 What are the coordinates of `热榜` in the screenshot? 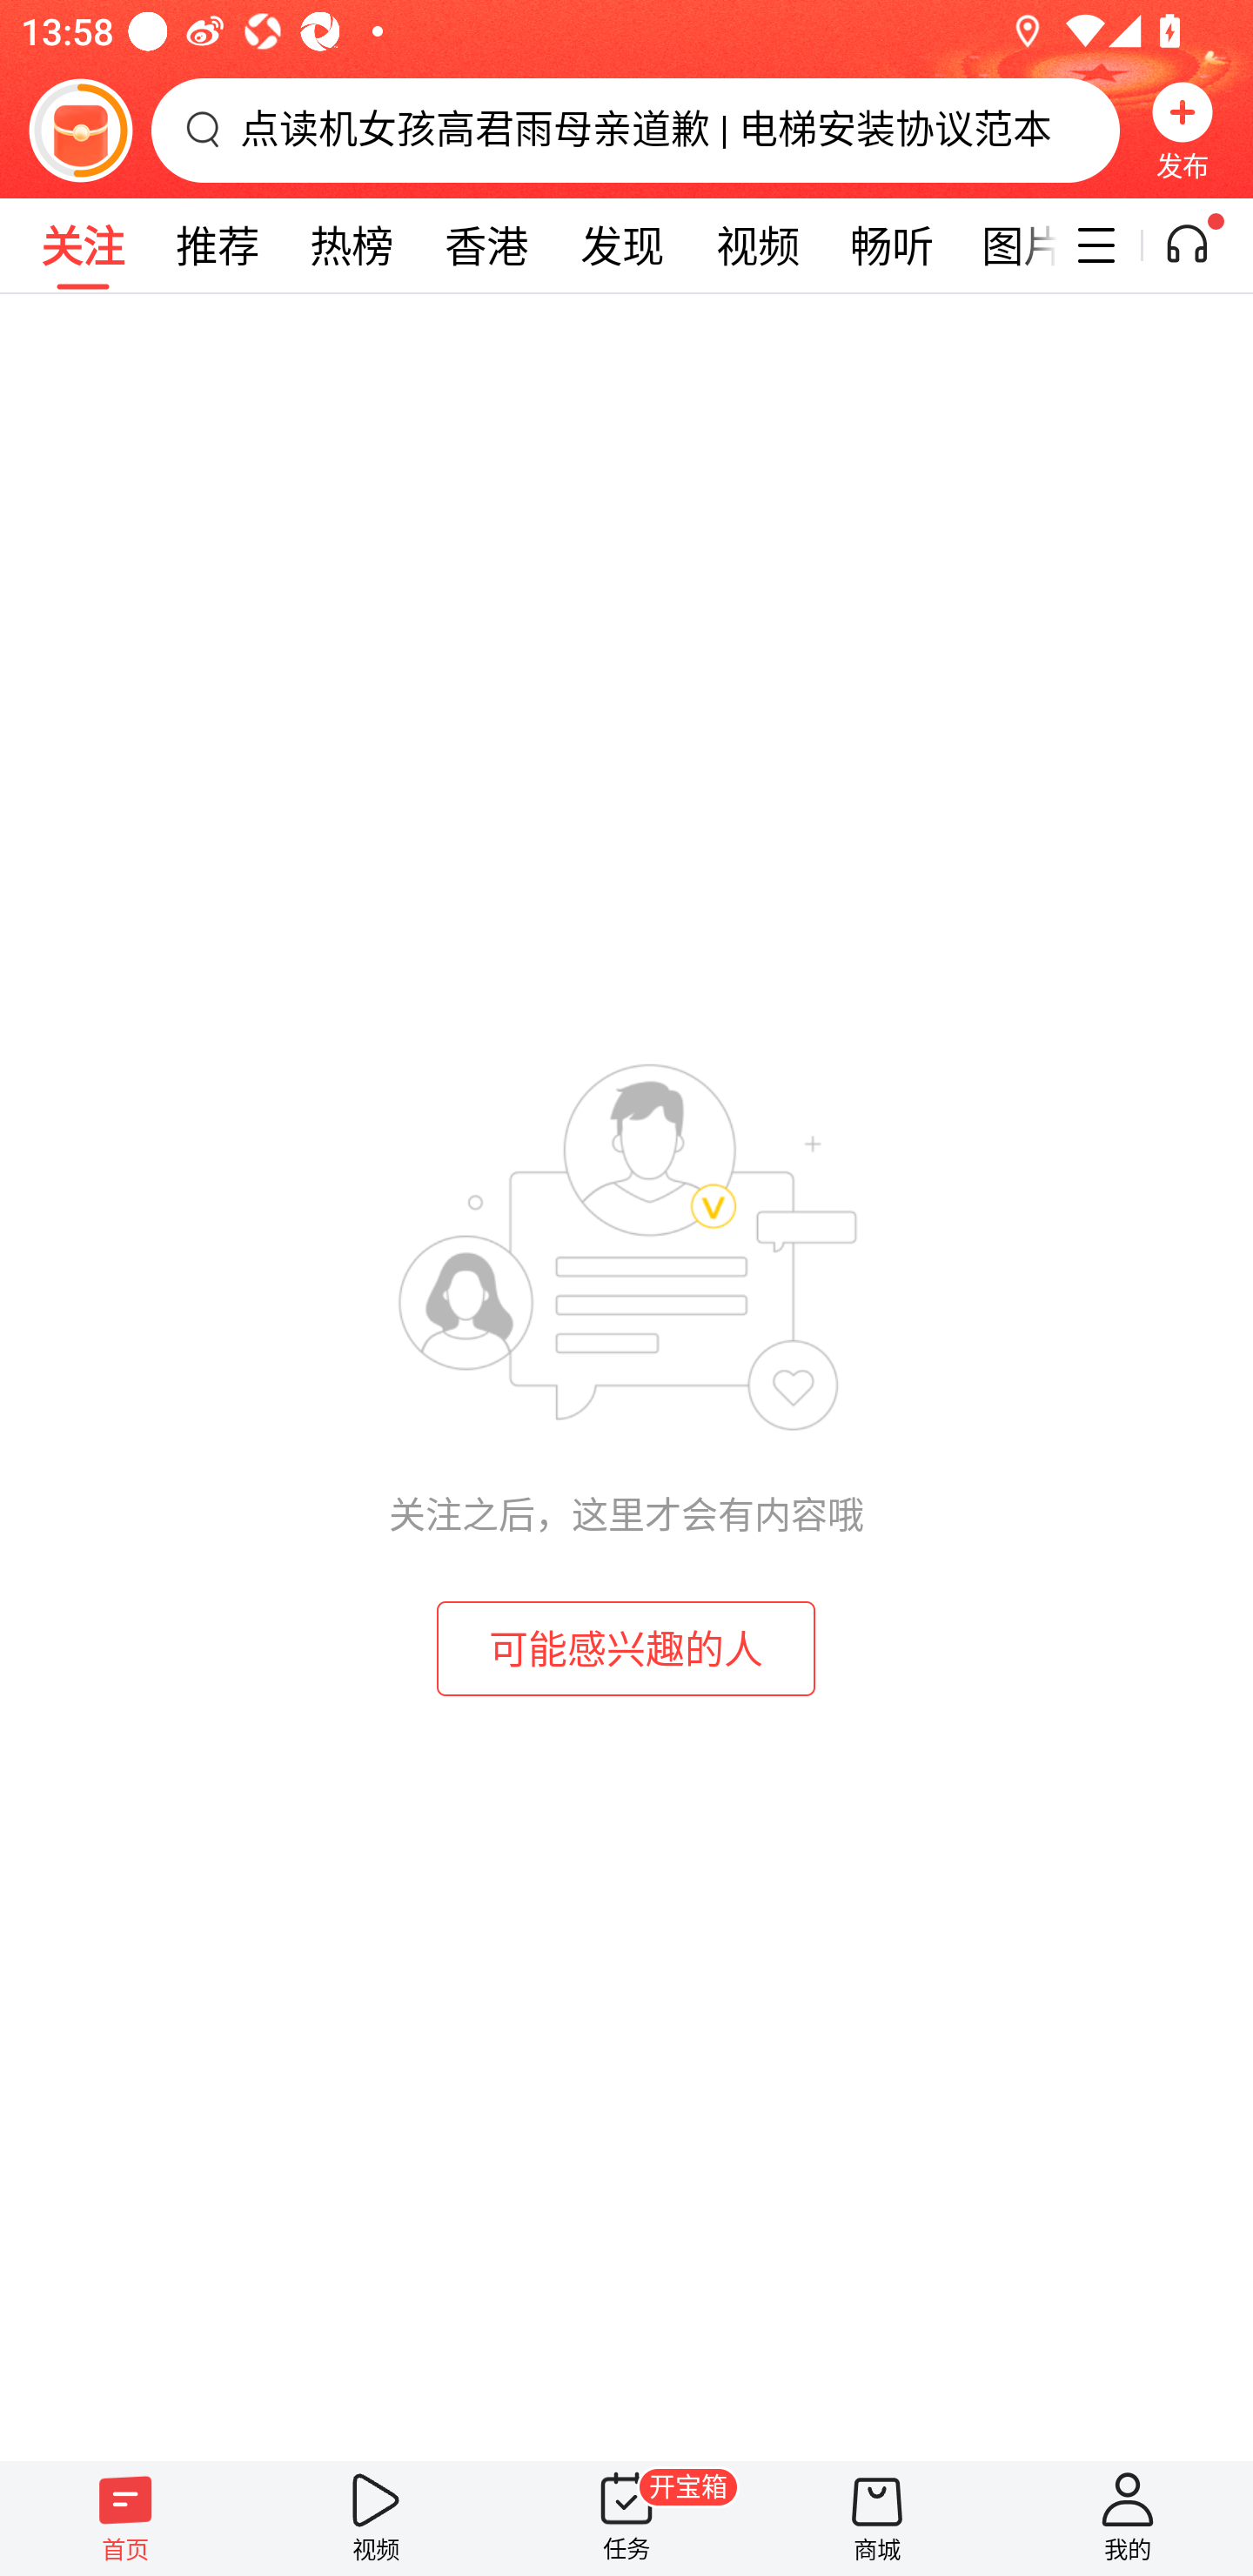 It's located at (351, 245).